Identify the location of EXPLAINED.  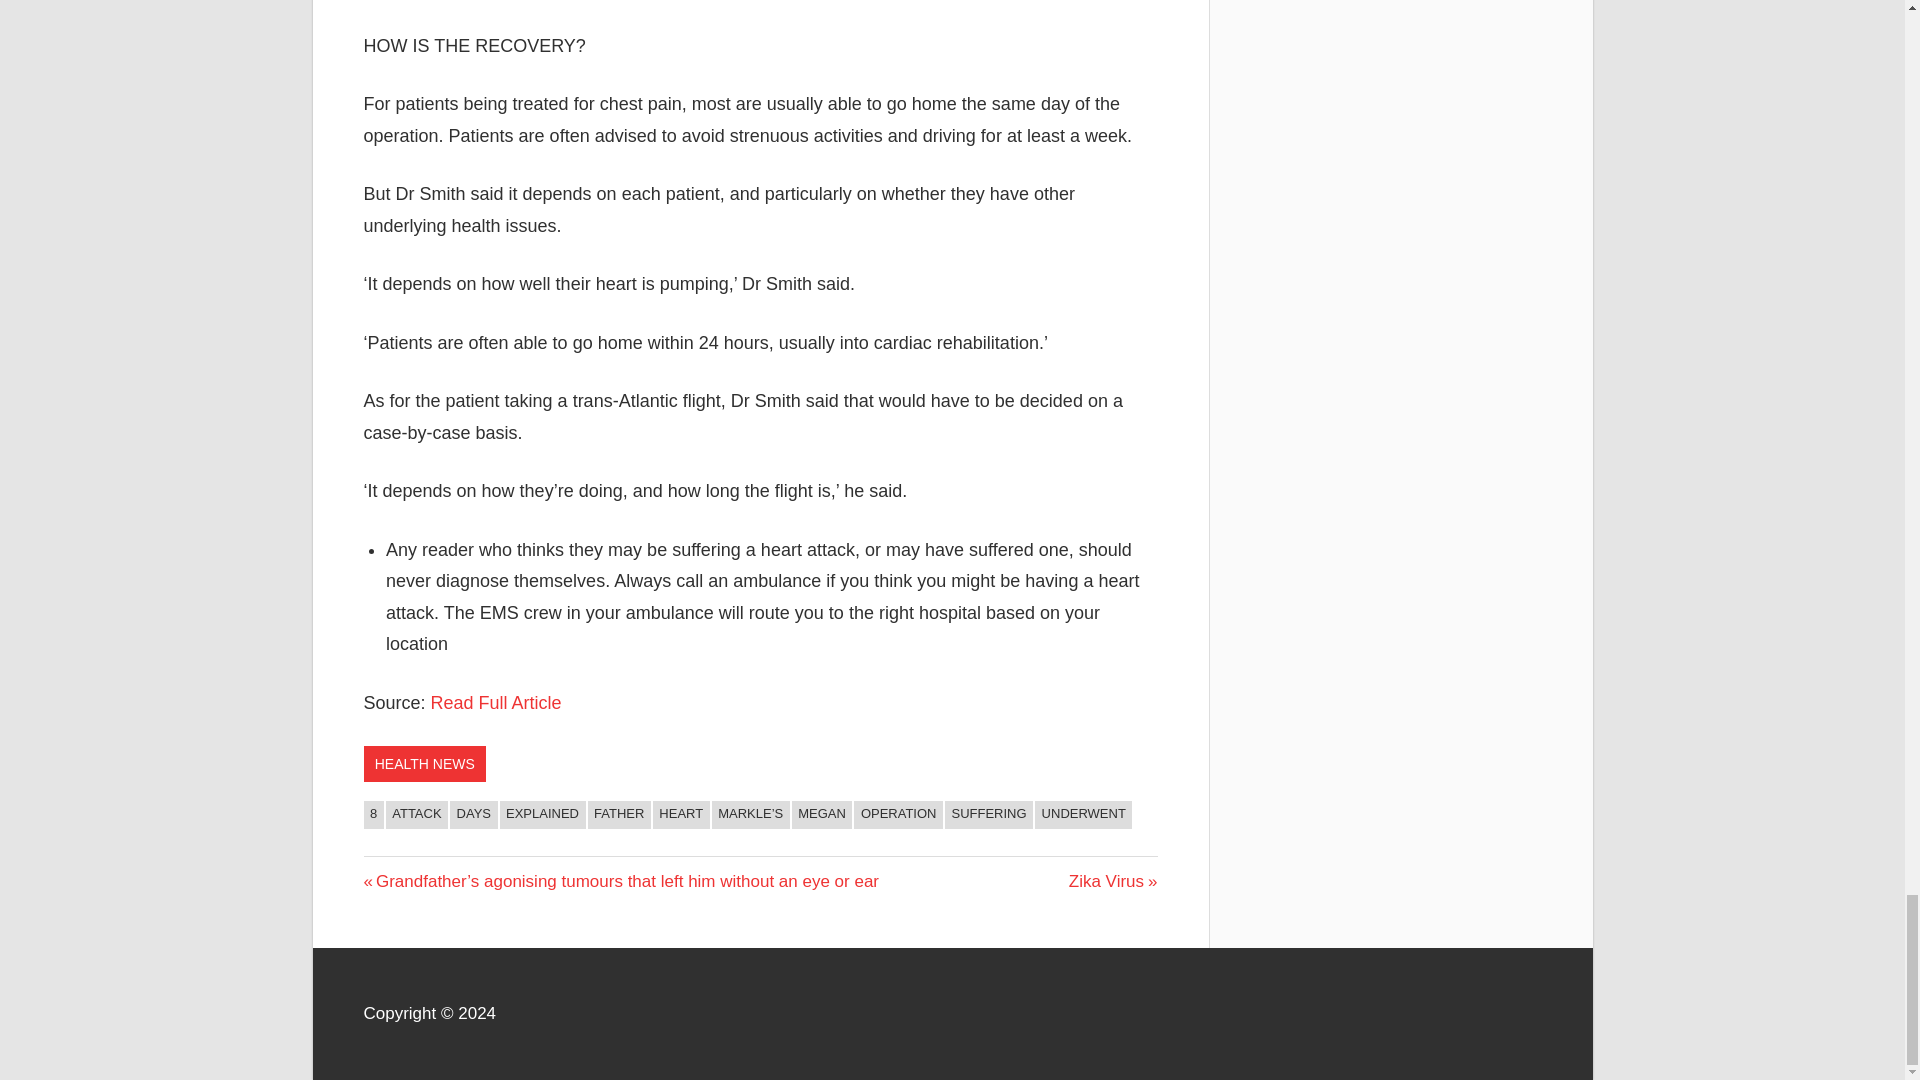
(542, 815).